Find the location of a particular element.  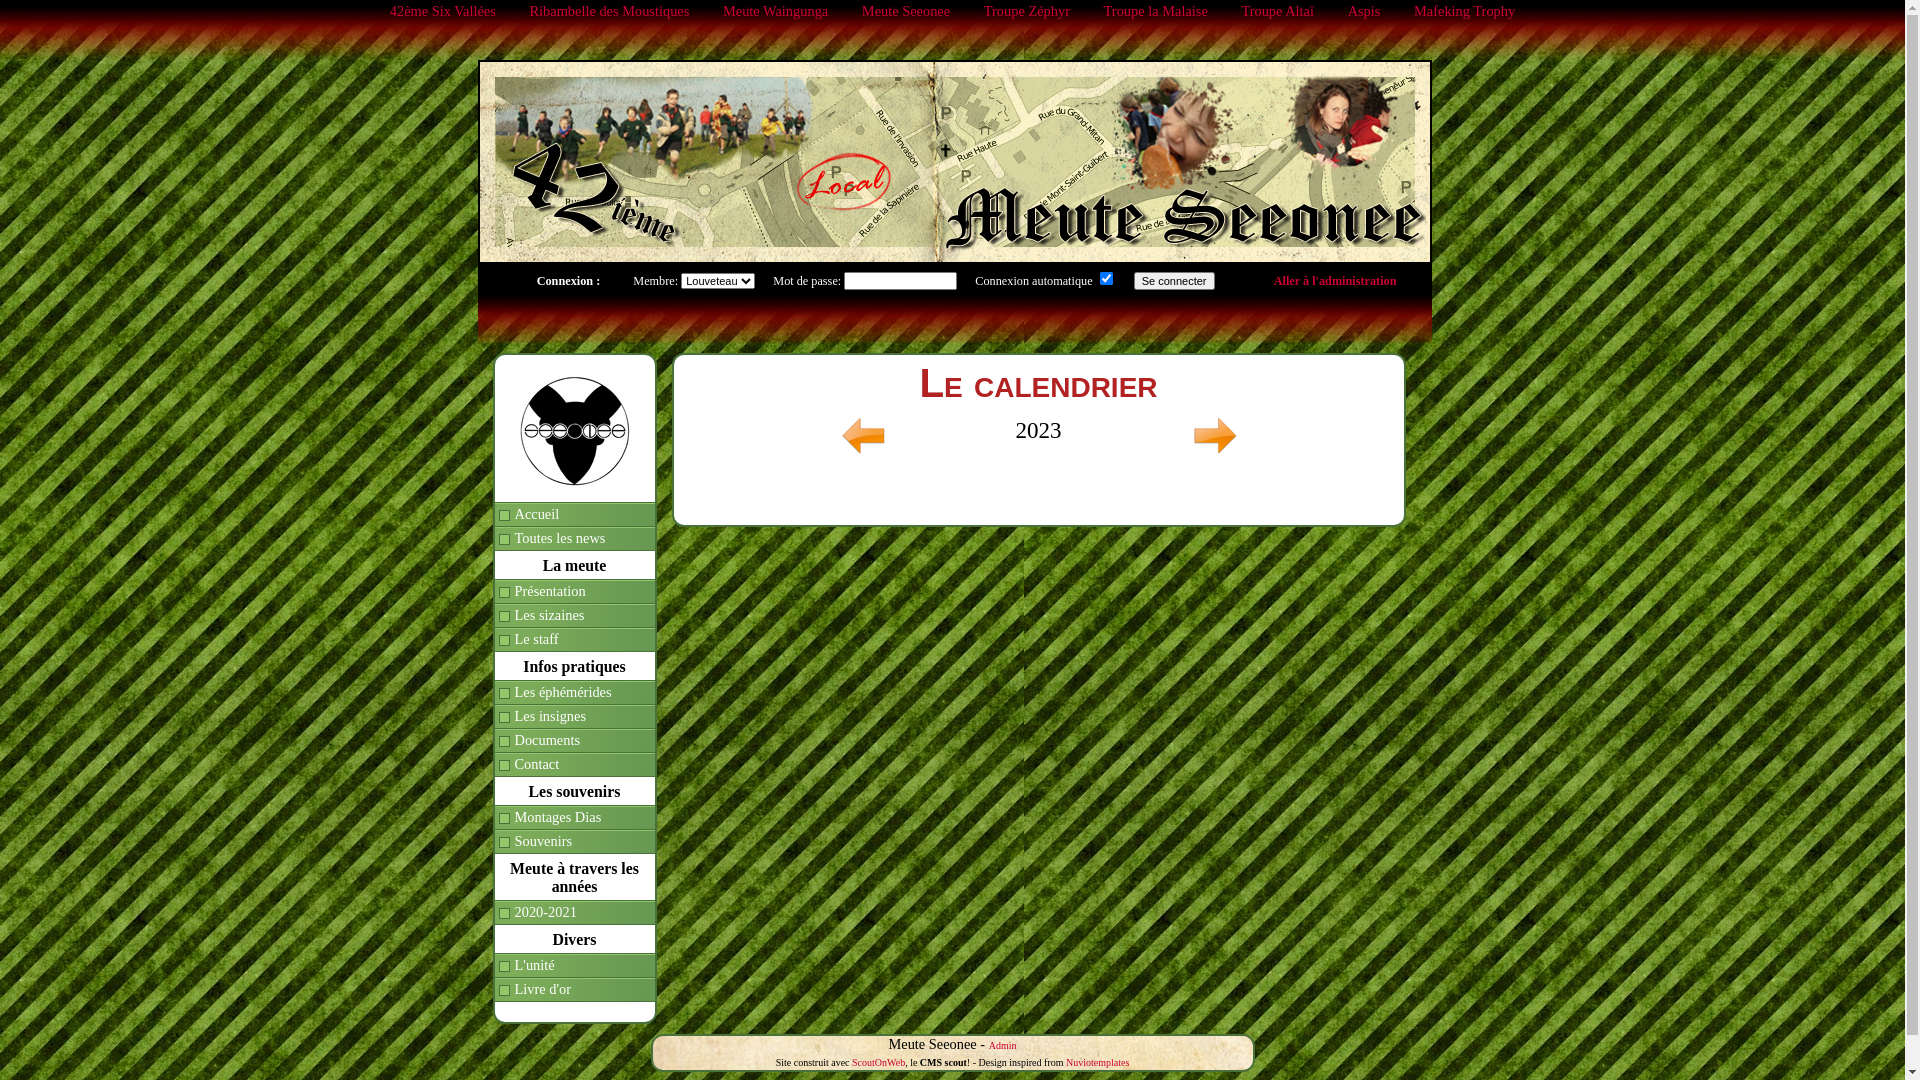

Nuviotemplates is located at coordinates (1098, 1062).